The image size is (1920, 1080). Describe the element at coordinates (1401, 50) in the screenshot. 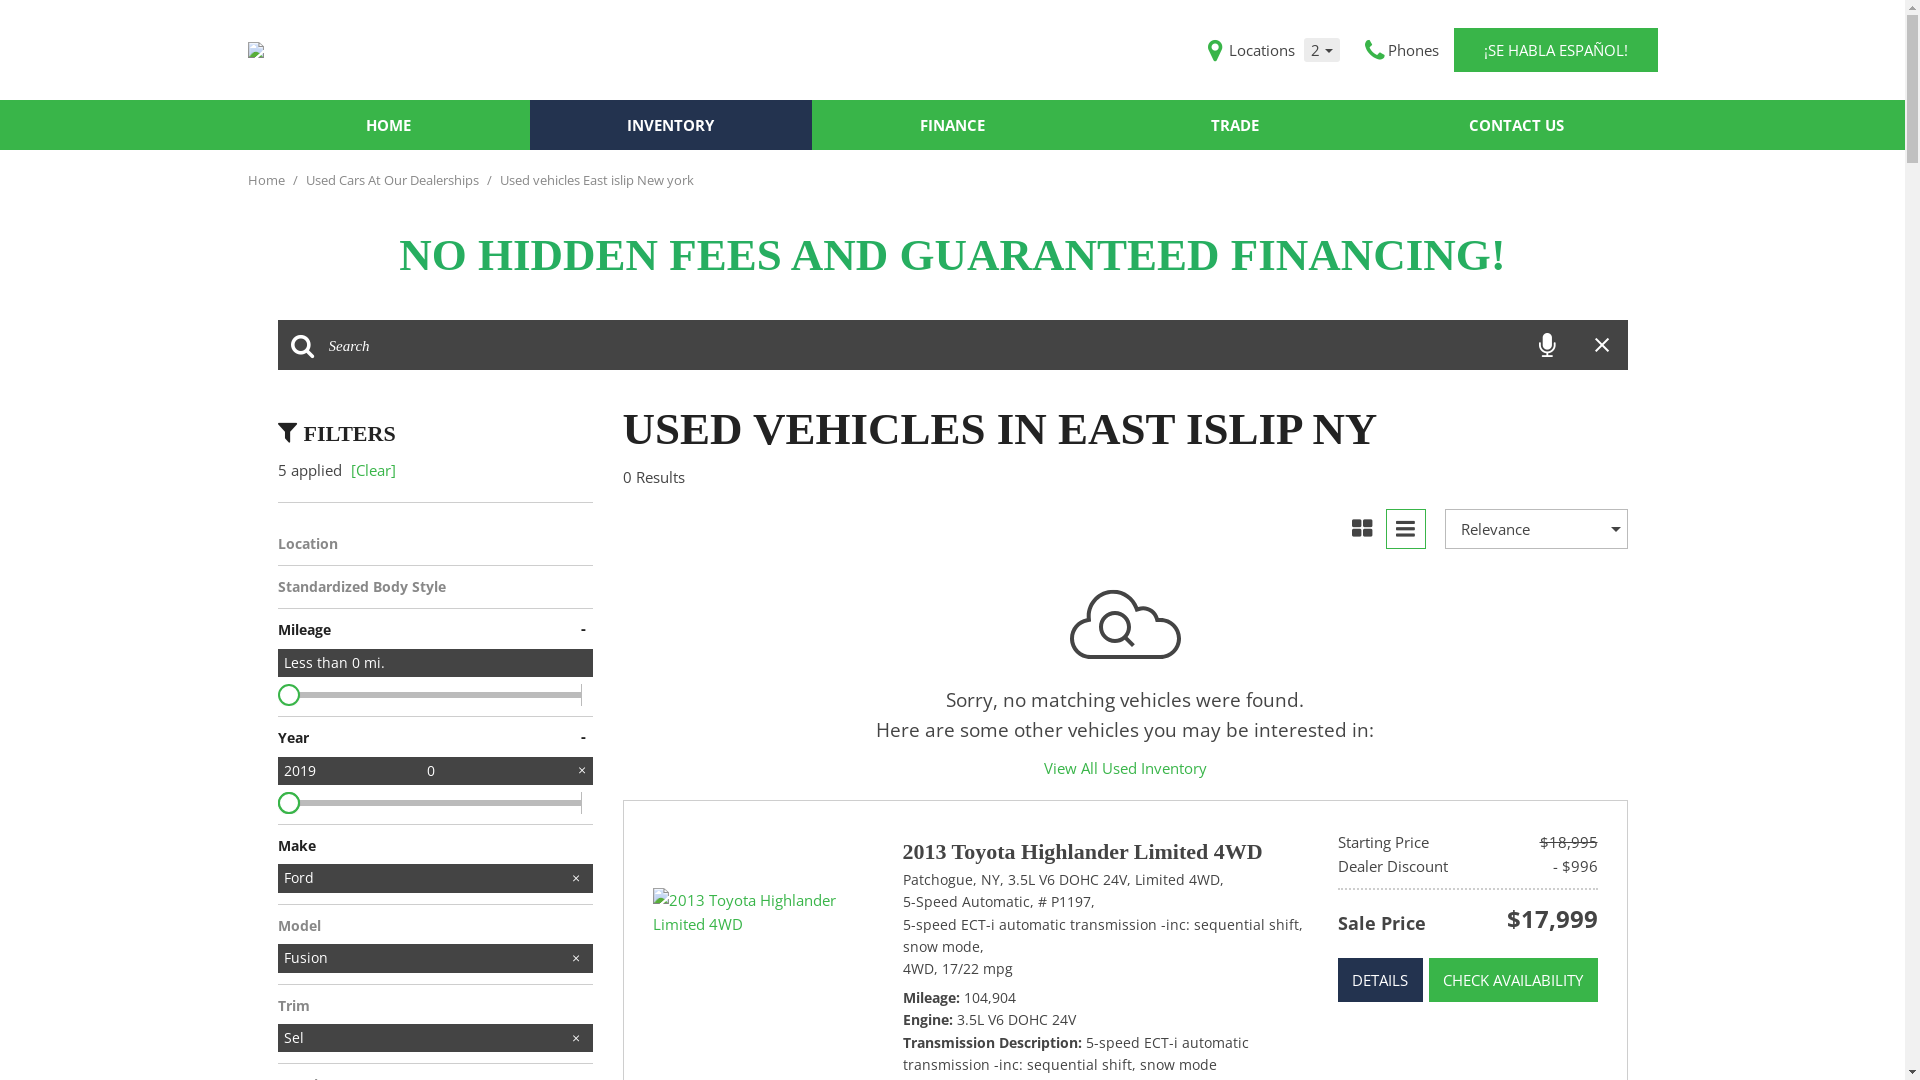

I see `Phones` at that location.